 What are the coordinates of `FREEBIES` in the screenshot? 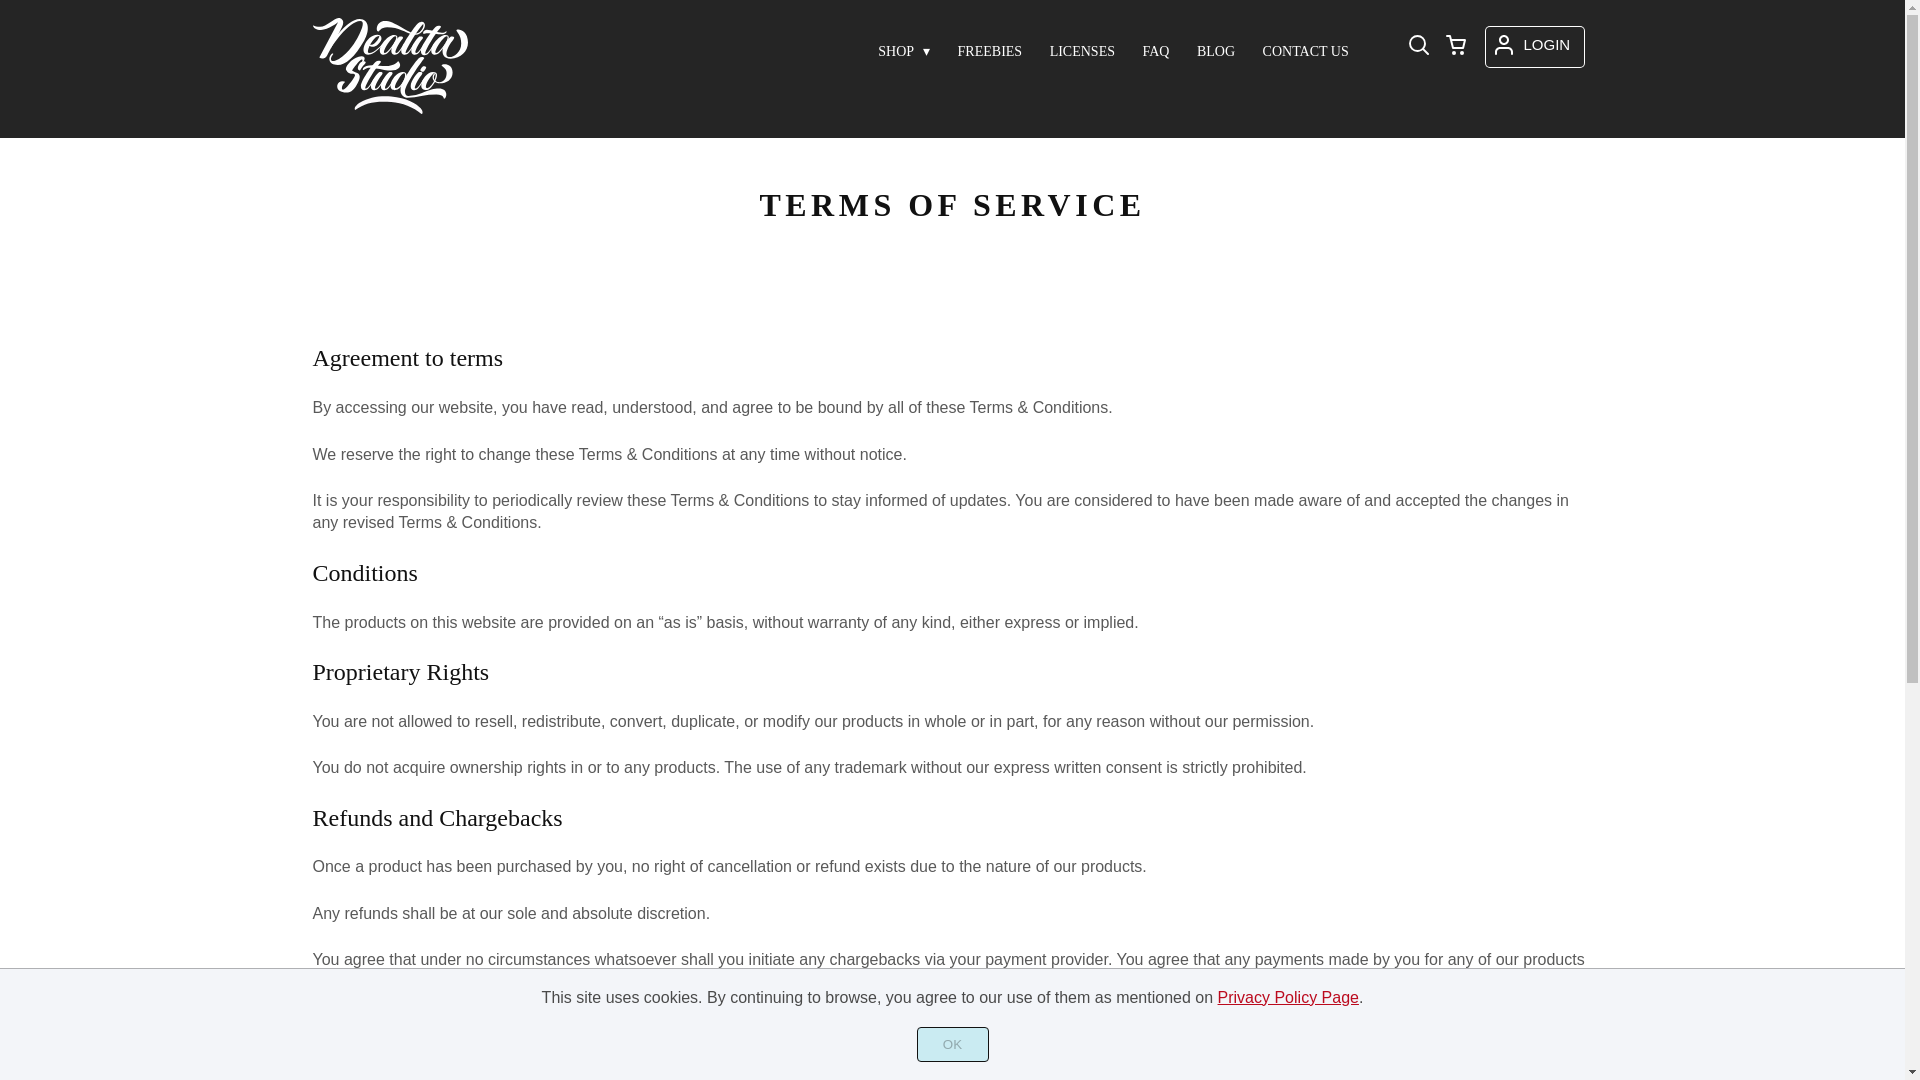 It's located at (990, 52).